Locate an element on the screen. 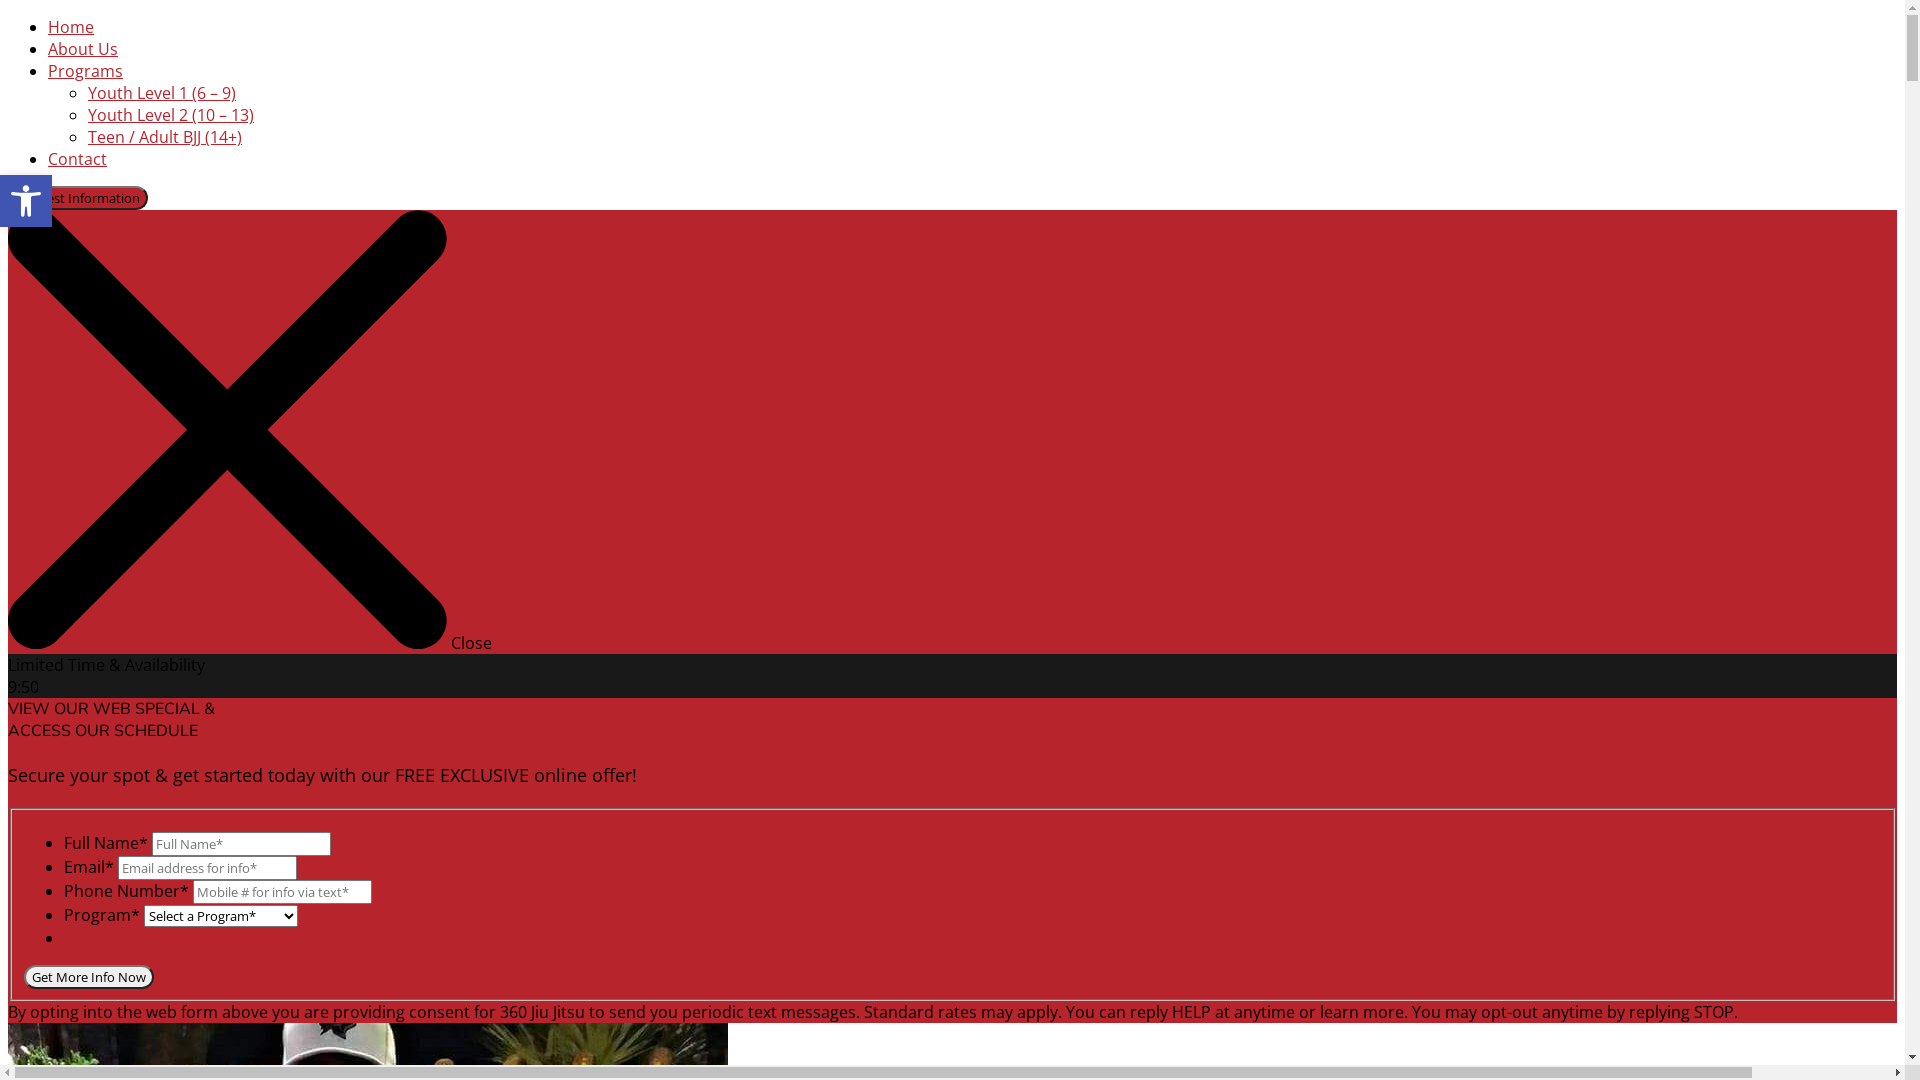 This screenshot has width=1920, height=1080. Programs is located at coordinates (85, 71).